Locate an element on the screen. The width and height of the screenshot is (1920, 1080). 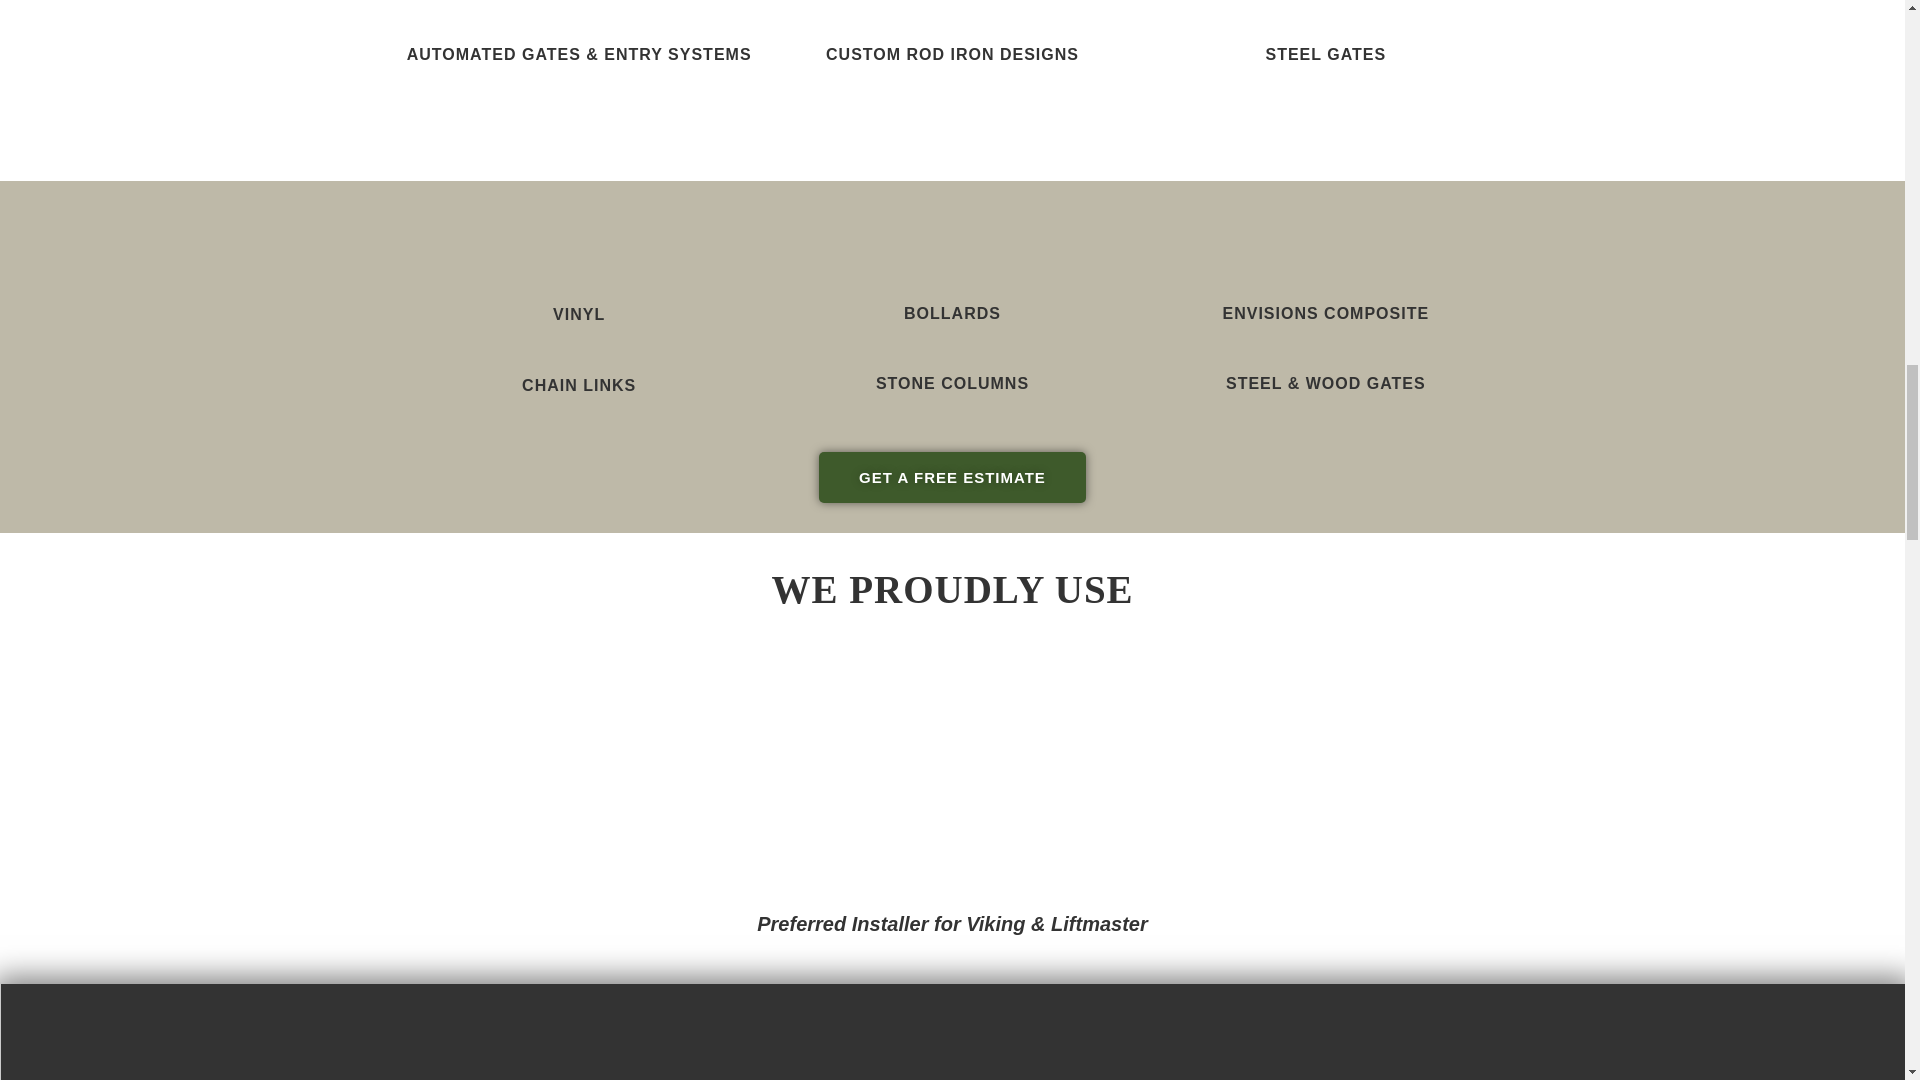
GET A FREE ESTIMATE is located at coordinates (952, 478).